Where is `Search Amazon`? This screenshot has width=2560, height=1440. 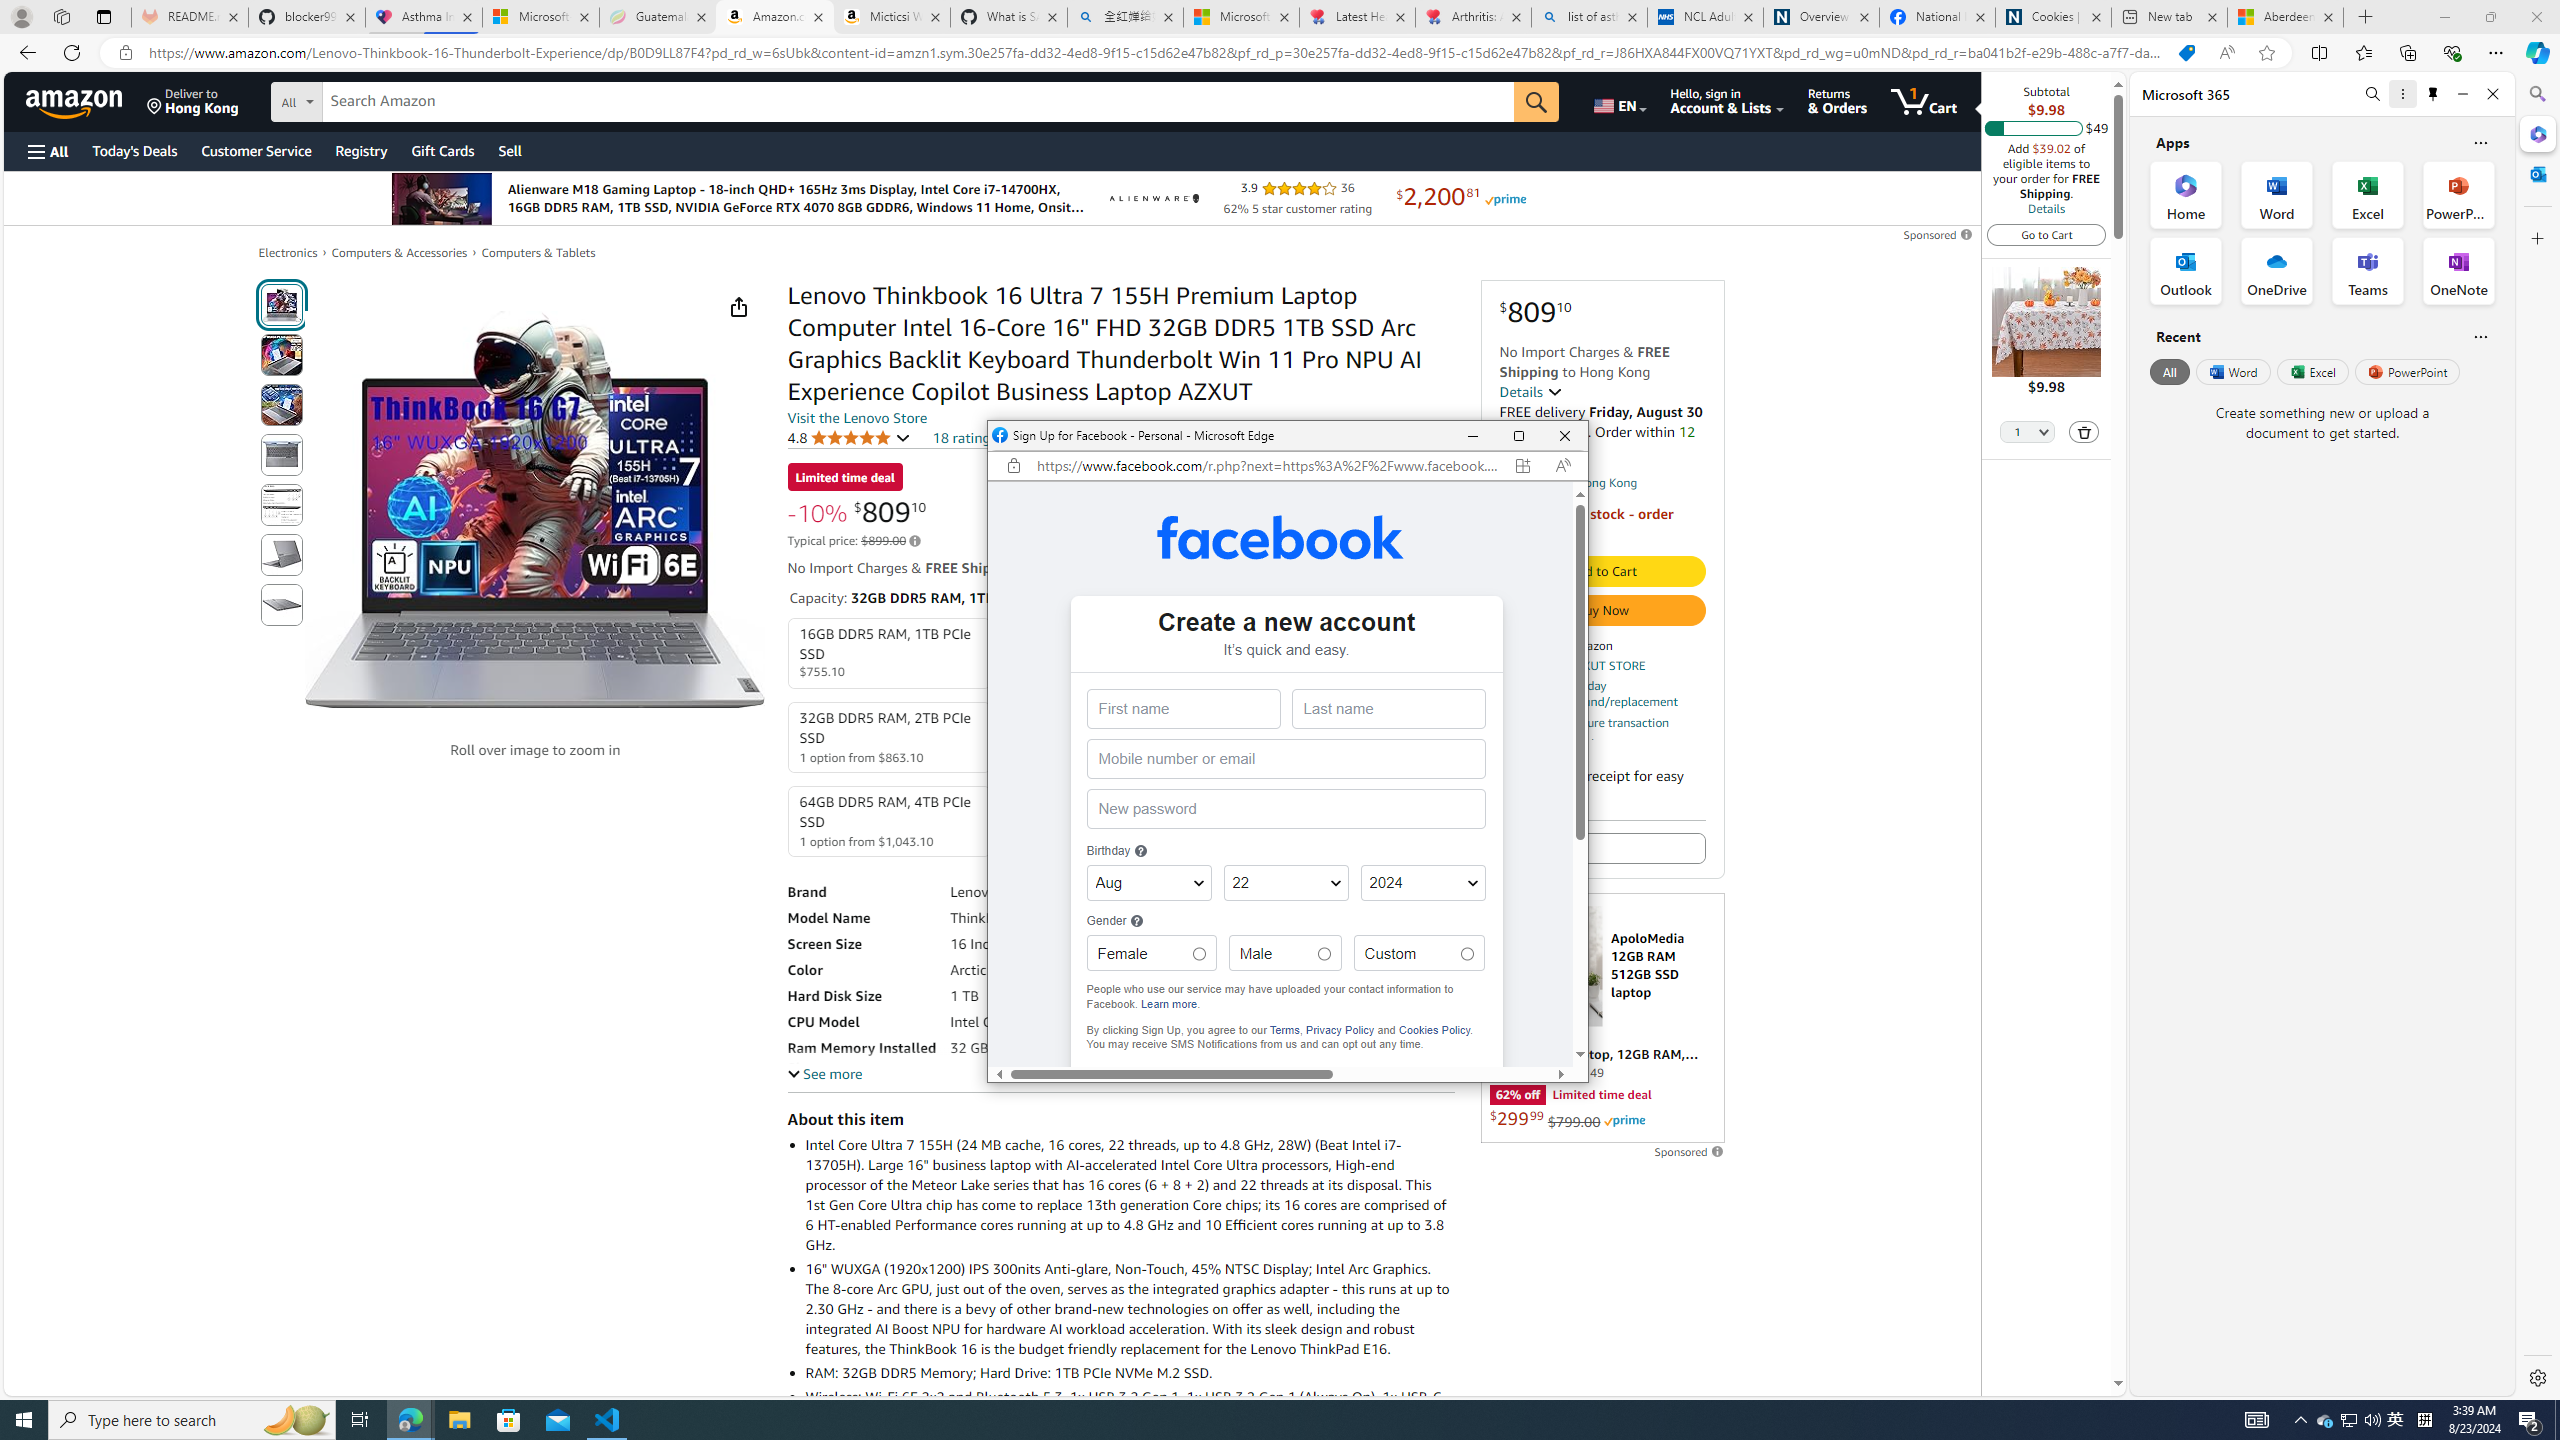
Search Amazon is located at coordinates (918, 102).